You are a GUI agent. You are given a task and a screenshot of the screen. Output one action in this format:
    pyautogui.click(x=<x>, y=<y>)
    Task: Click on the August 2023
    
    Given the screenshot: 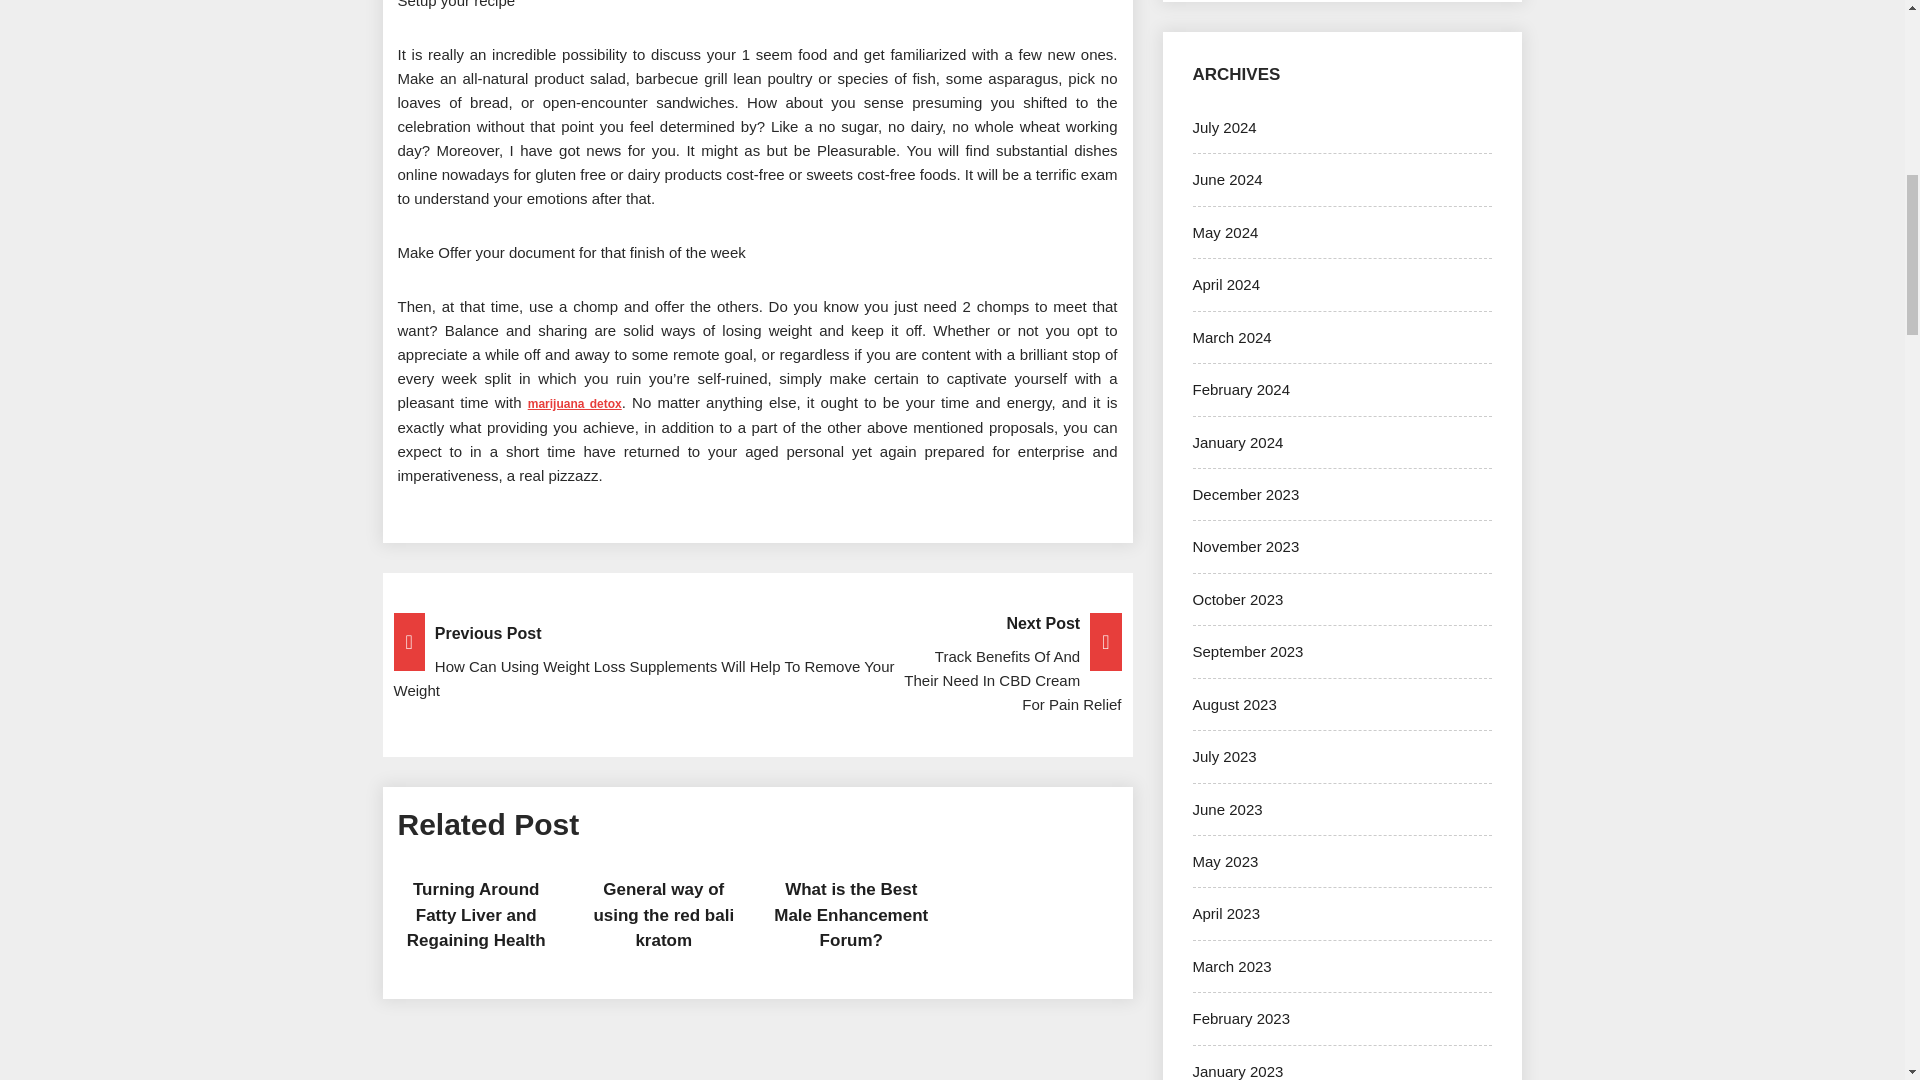 What is the action you would take?
    pyautogui.click(x=1234, y=704)
    